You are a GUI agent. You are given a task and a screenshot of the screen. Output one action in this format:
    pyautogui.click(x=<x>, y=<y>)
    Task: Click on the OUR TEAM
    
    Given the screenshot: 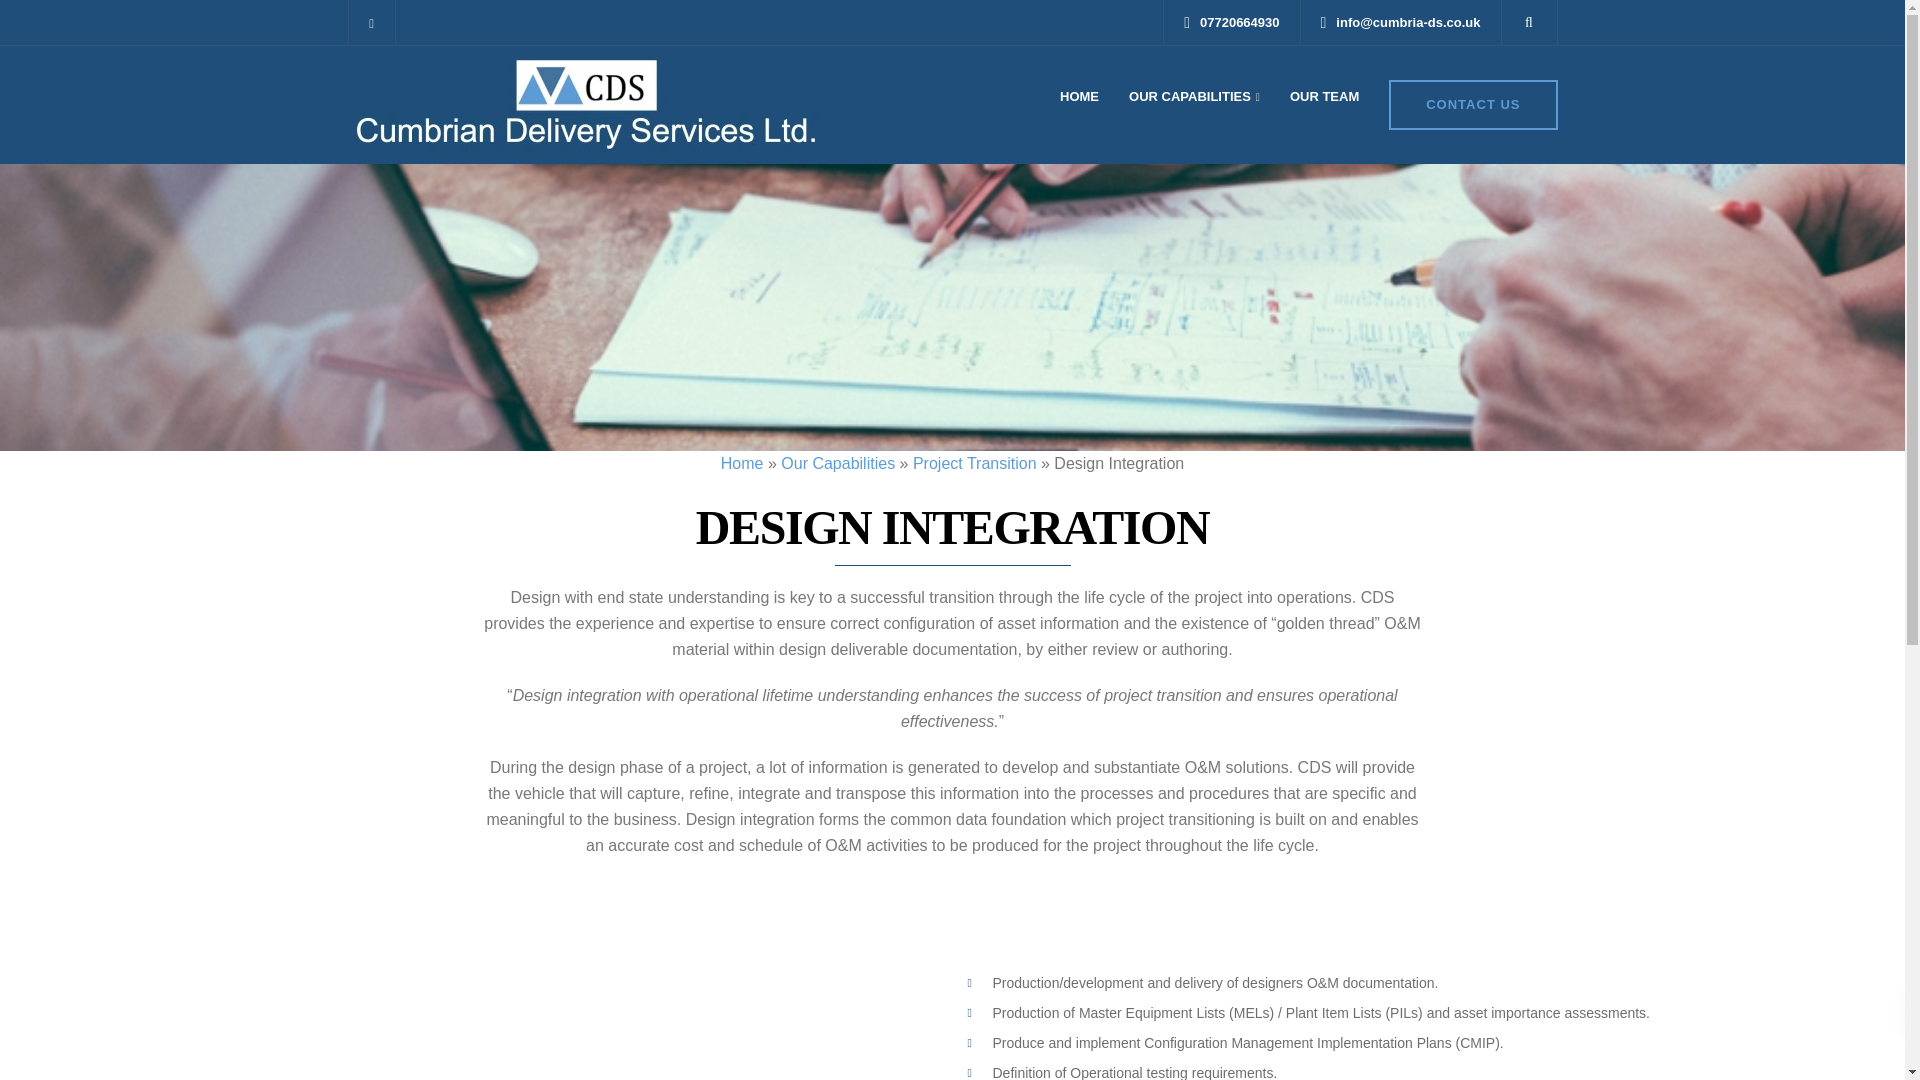 What is the action you would take?
    pyautogui.click(x=1324, y=96)
    